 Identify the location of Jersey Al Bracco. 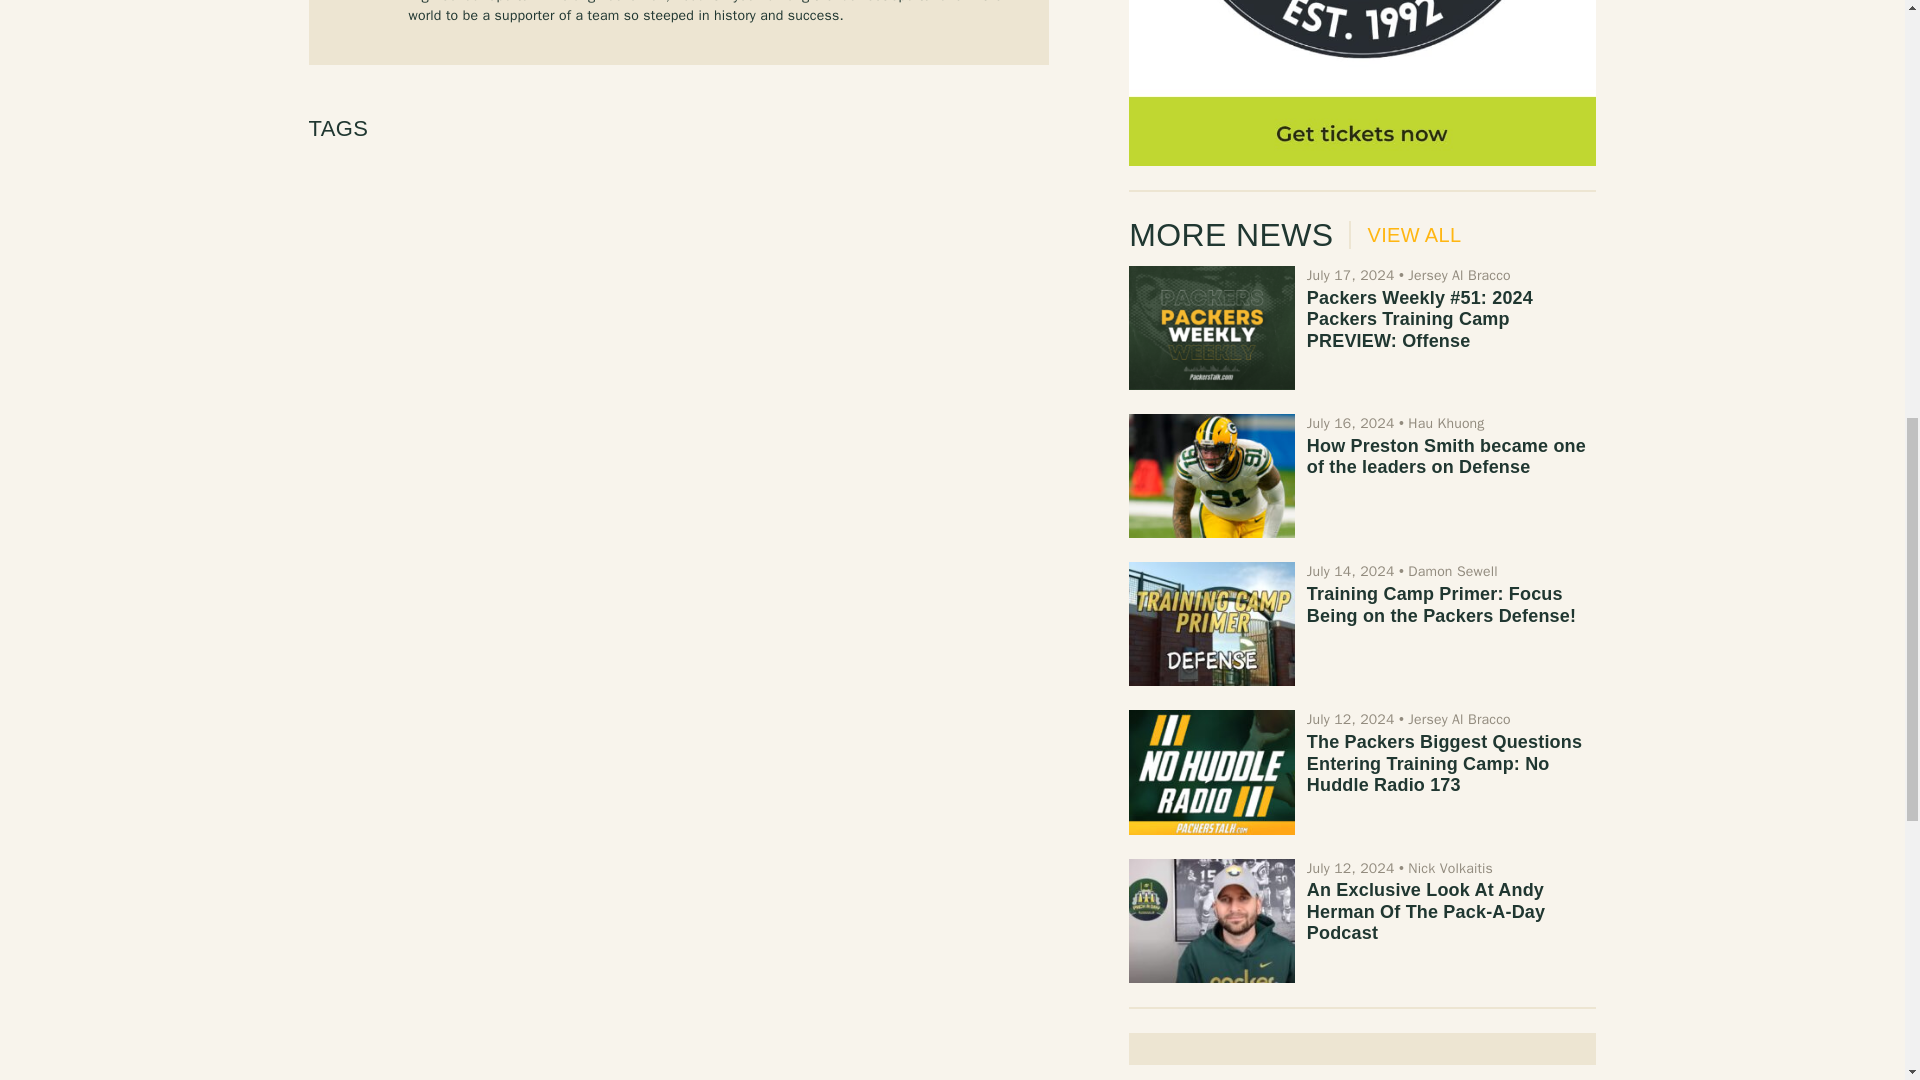
(1458, 718).